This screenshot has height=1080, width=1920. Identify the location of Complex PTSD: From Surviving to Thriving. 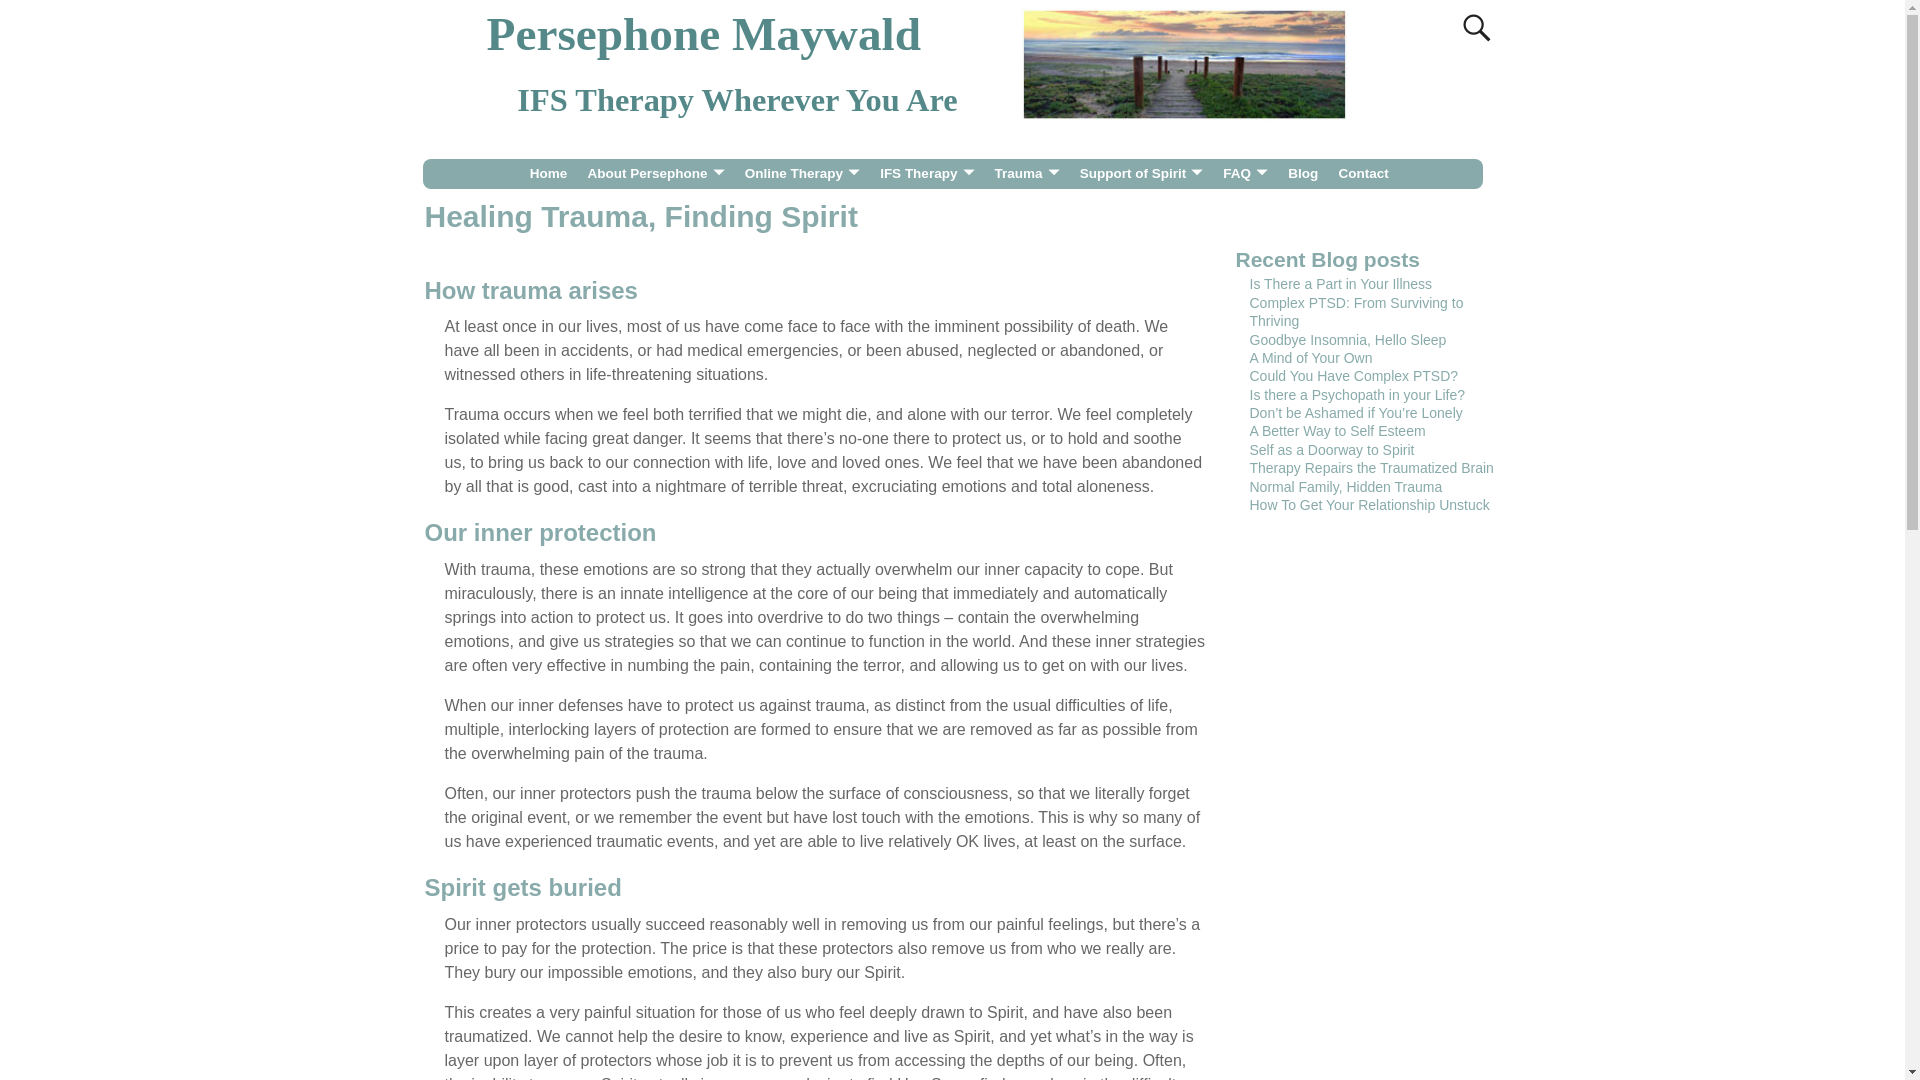
(1356, 312).